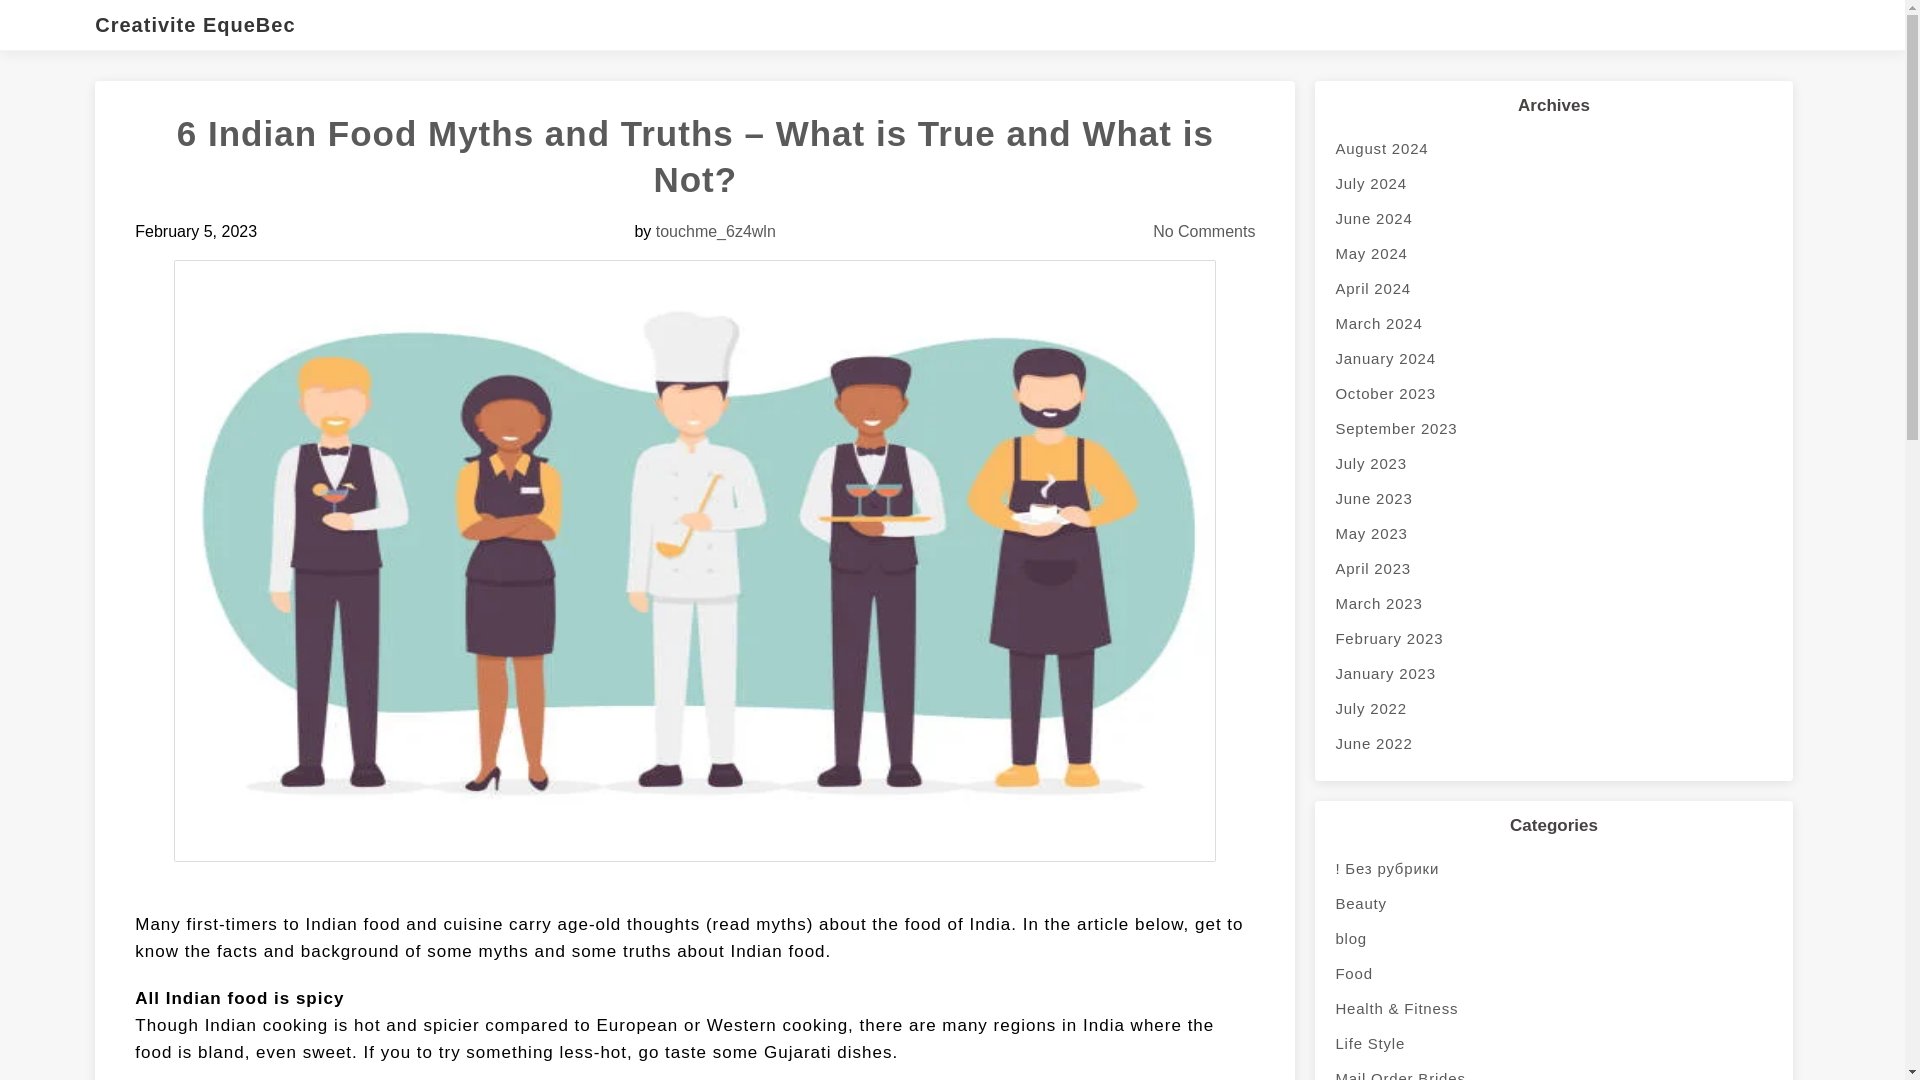 Image resolution: width=1920 pixels, height=1080 pixels. Describe the element at coordinates (1553, 393) in the screenshot. I see `October 2023` at that location.